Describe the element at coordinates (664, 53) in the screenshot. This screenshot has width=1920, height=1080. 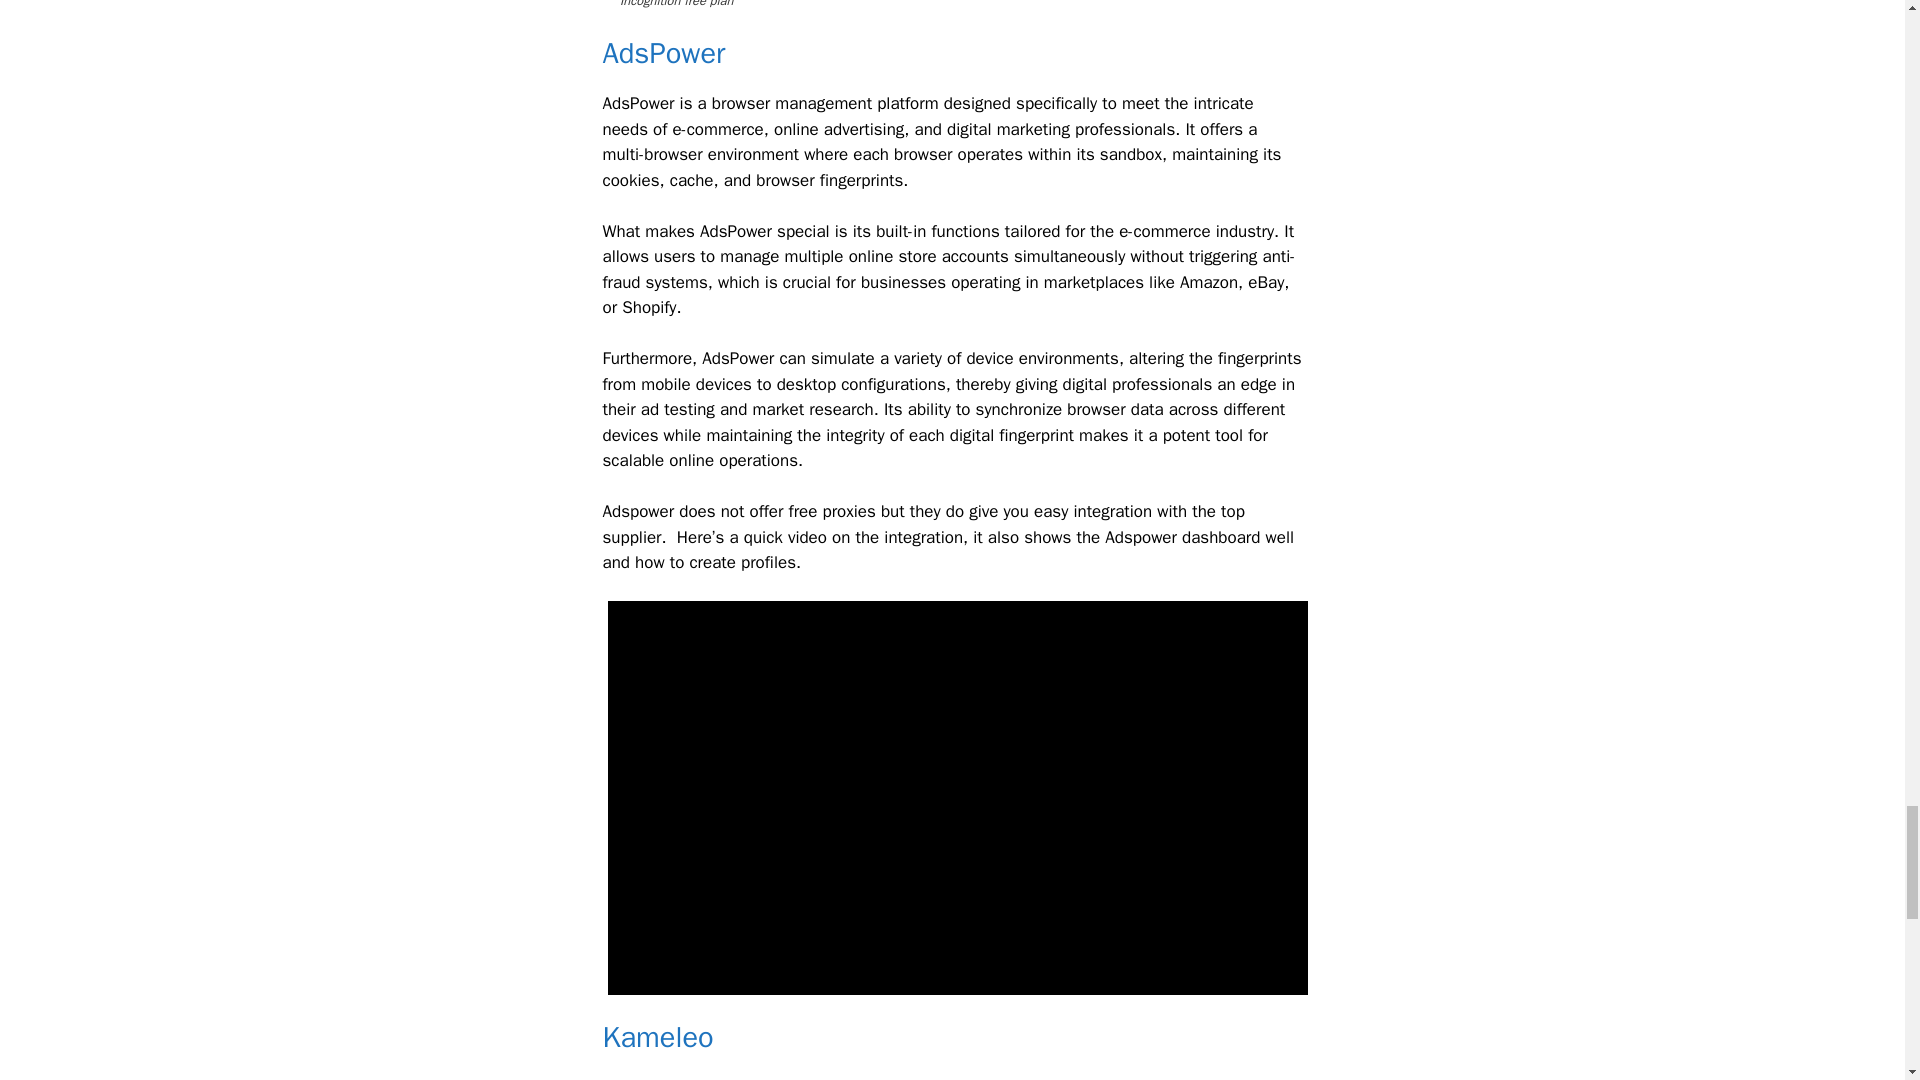
I see `AdsPower` at that location.